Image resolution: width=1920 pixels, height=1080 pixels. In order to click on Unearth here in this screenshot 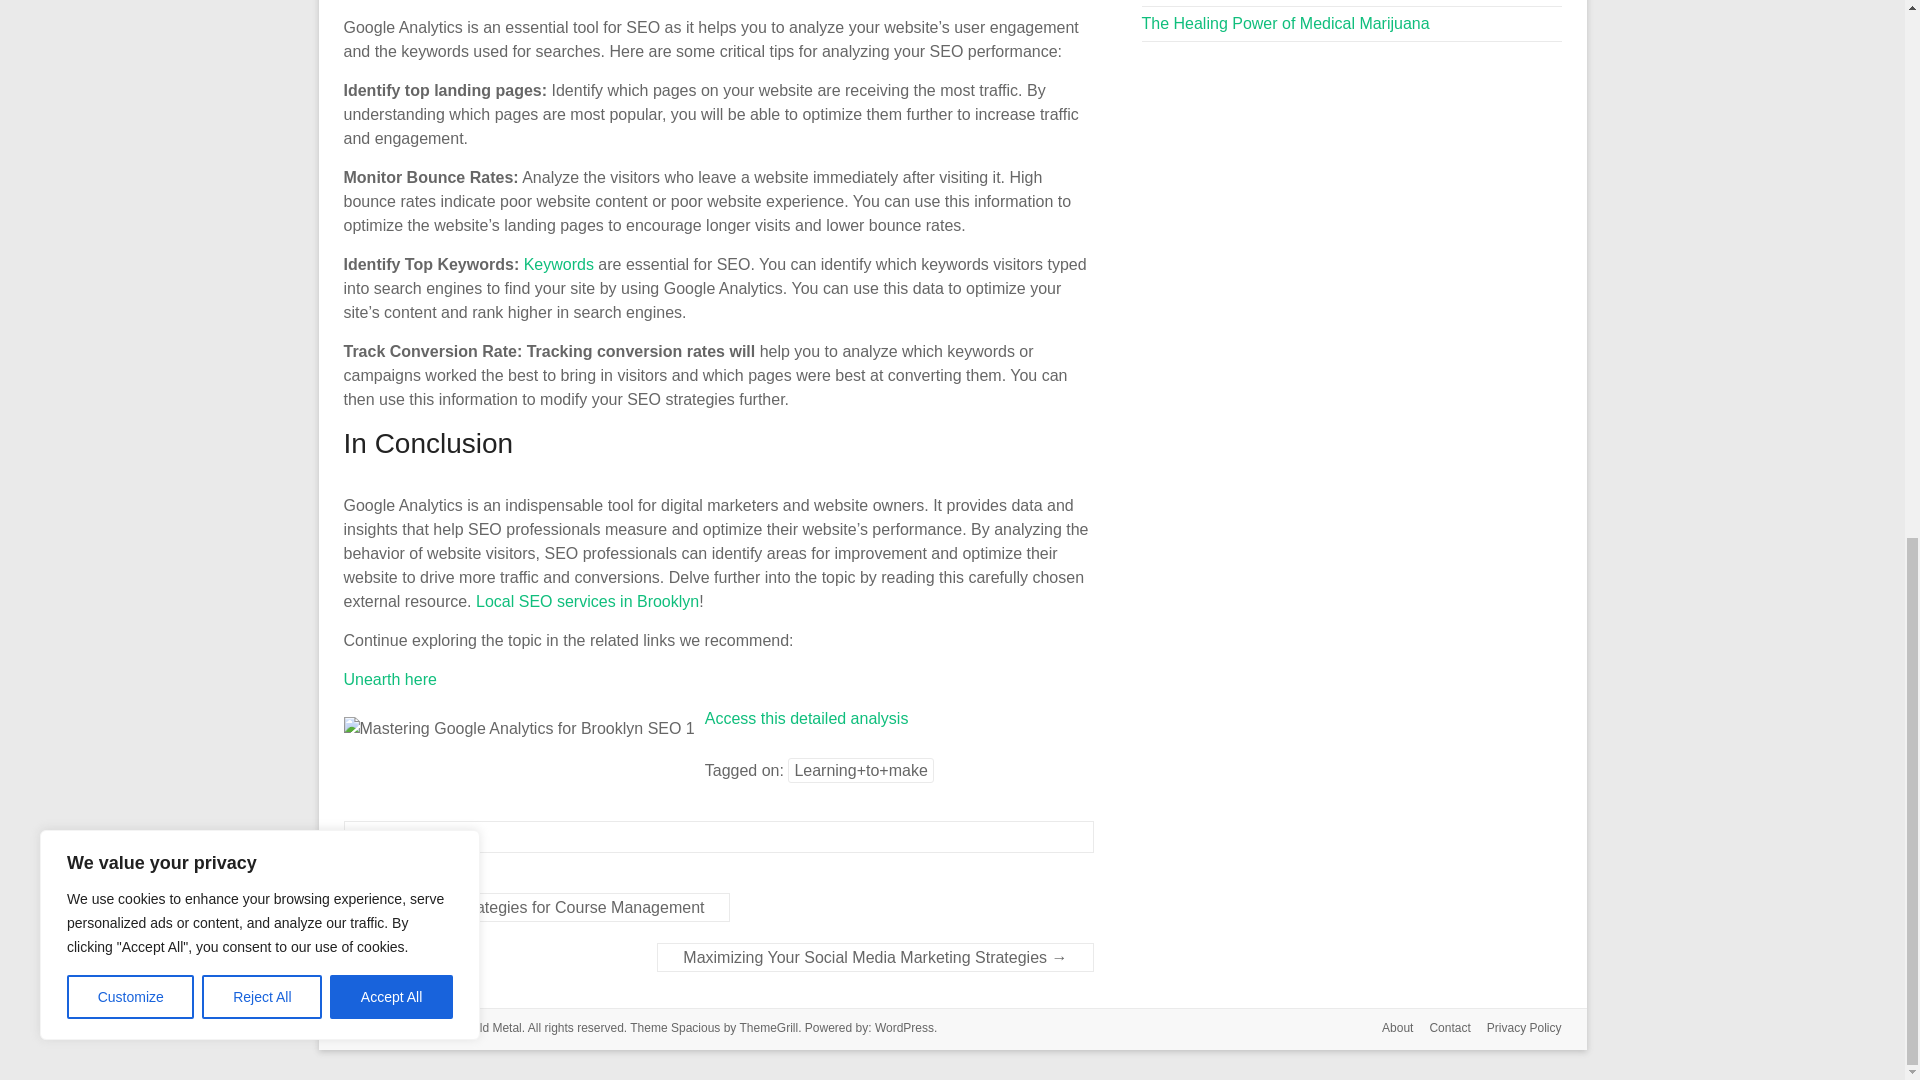, I will do `click(390, 678)`.